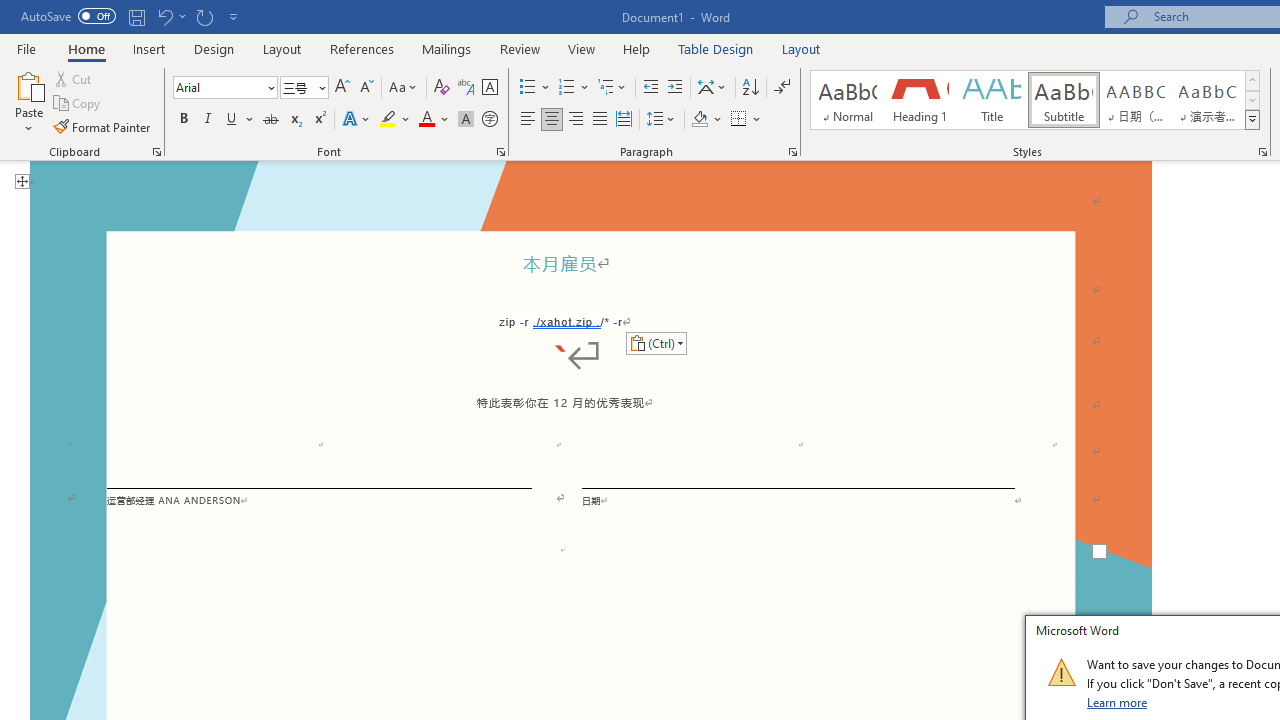  What do you see at coordinates (183, 120) in the screenshot?
I see `Bold` at bounding box center [183, 120].